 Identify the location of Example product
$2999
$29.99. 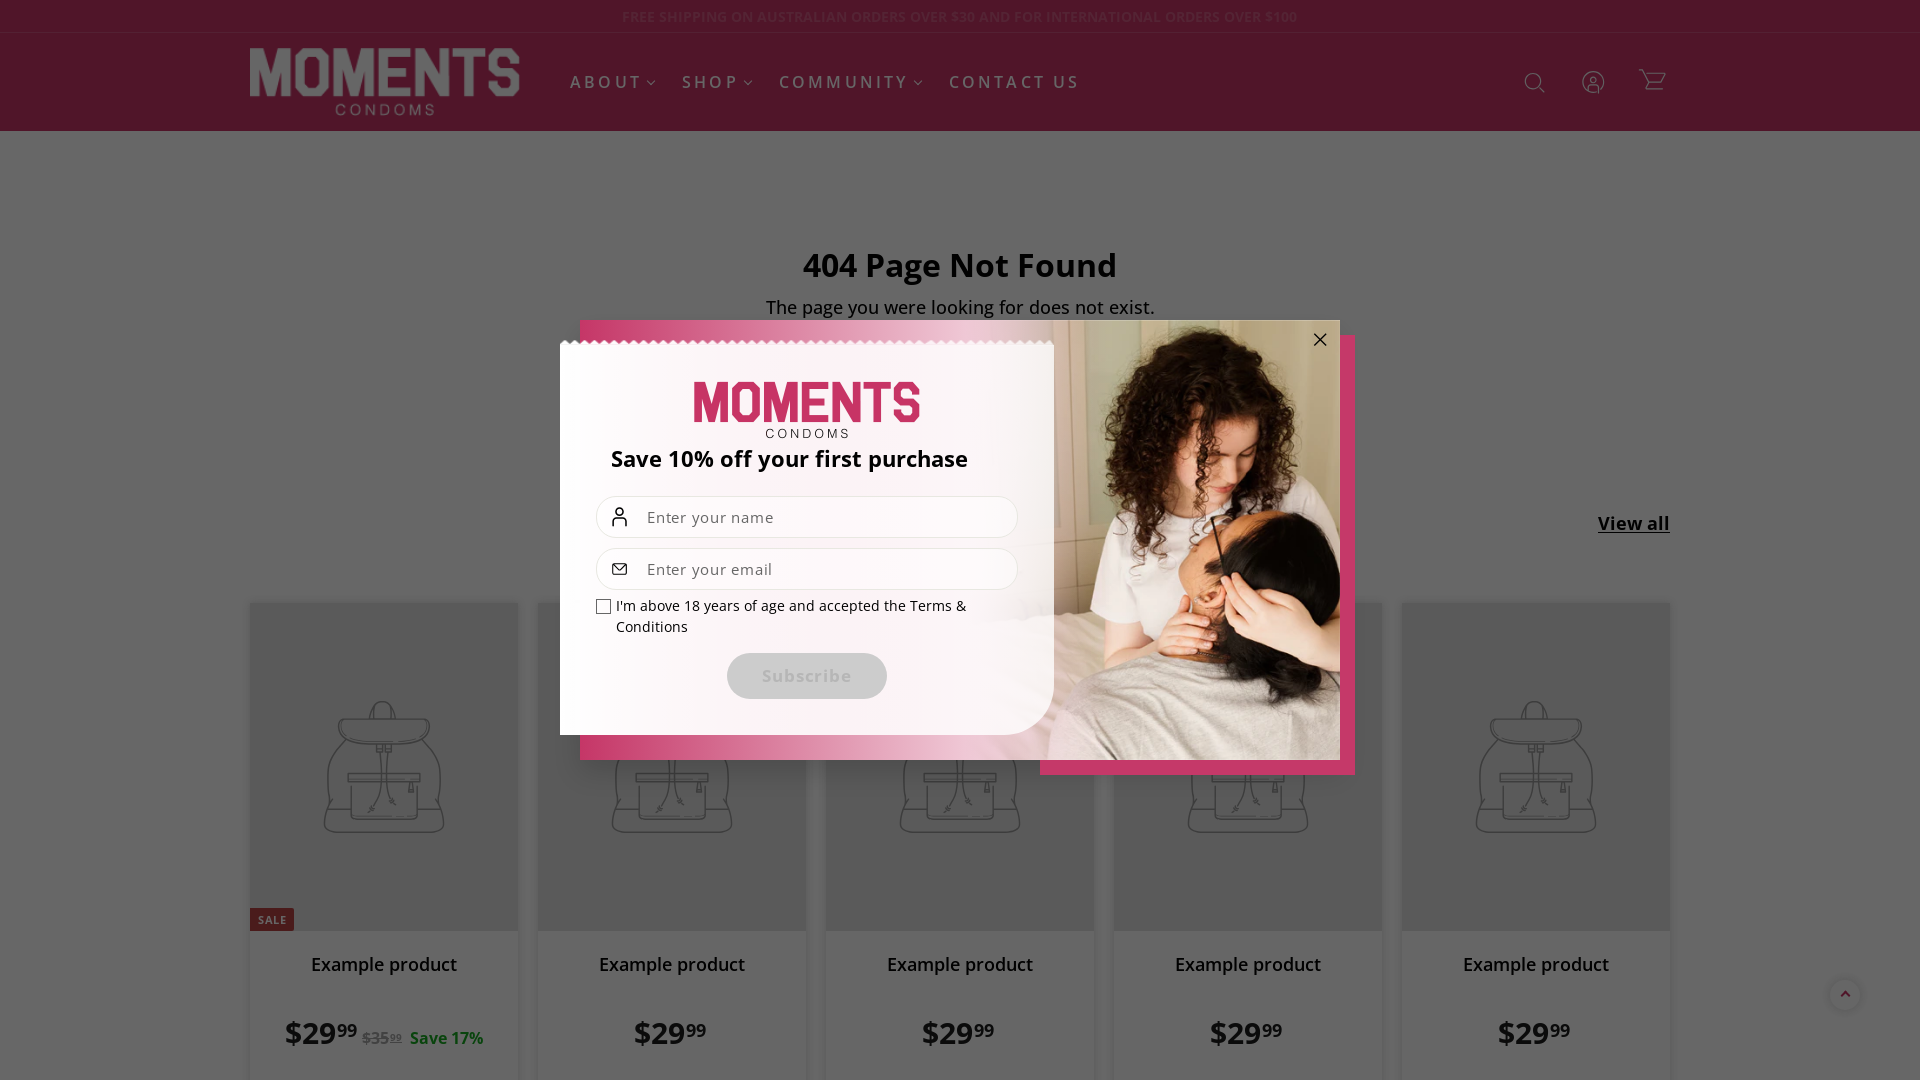
(960, 839).